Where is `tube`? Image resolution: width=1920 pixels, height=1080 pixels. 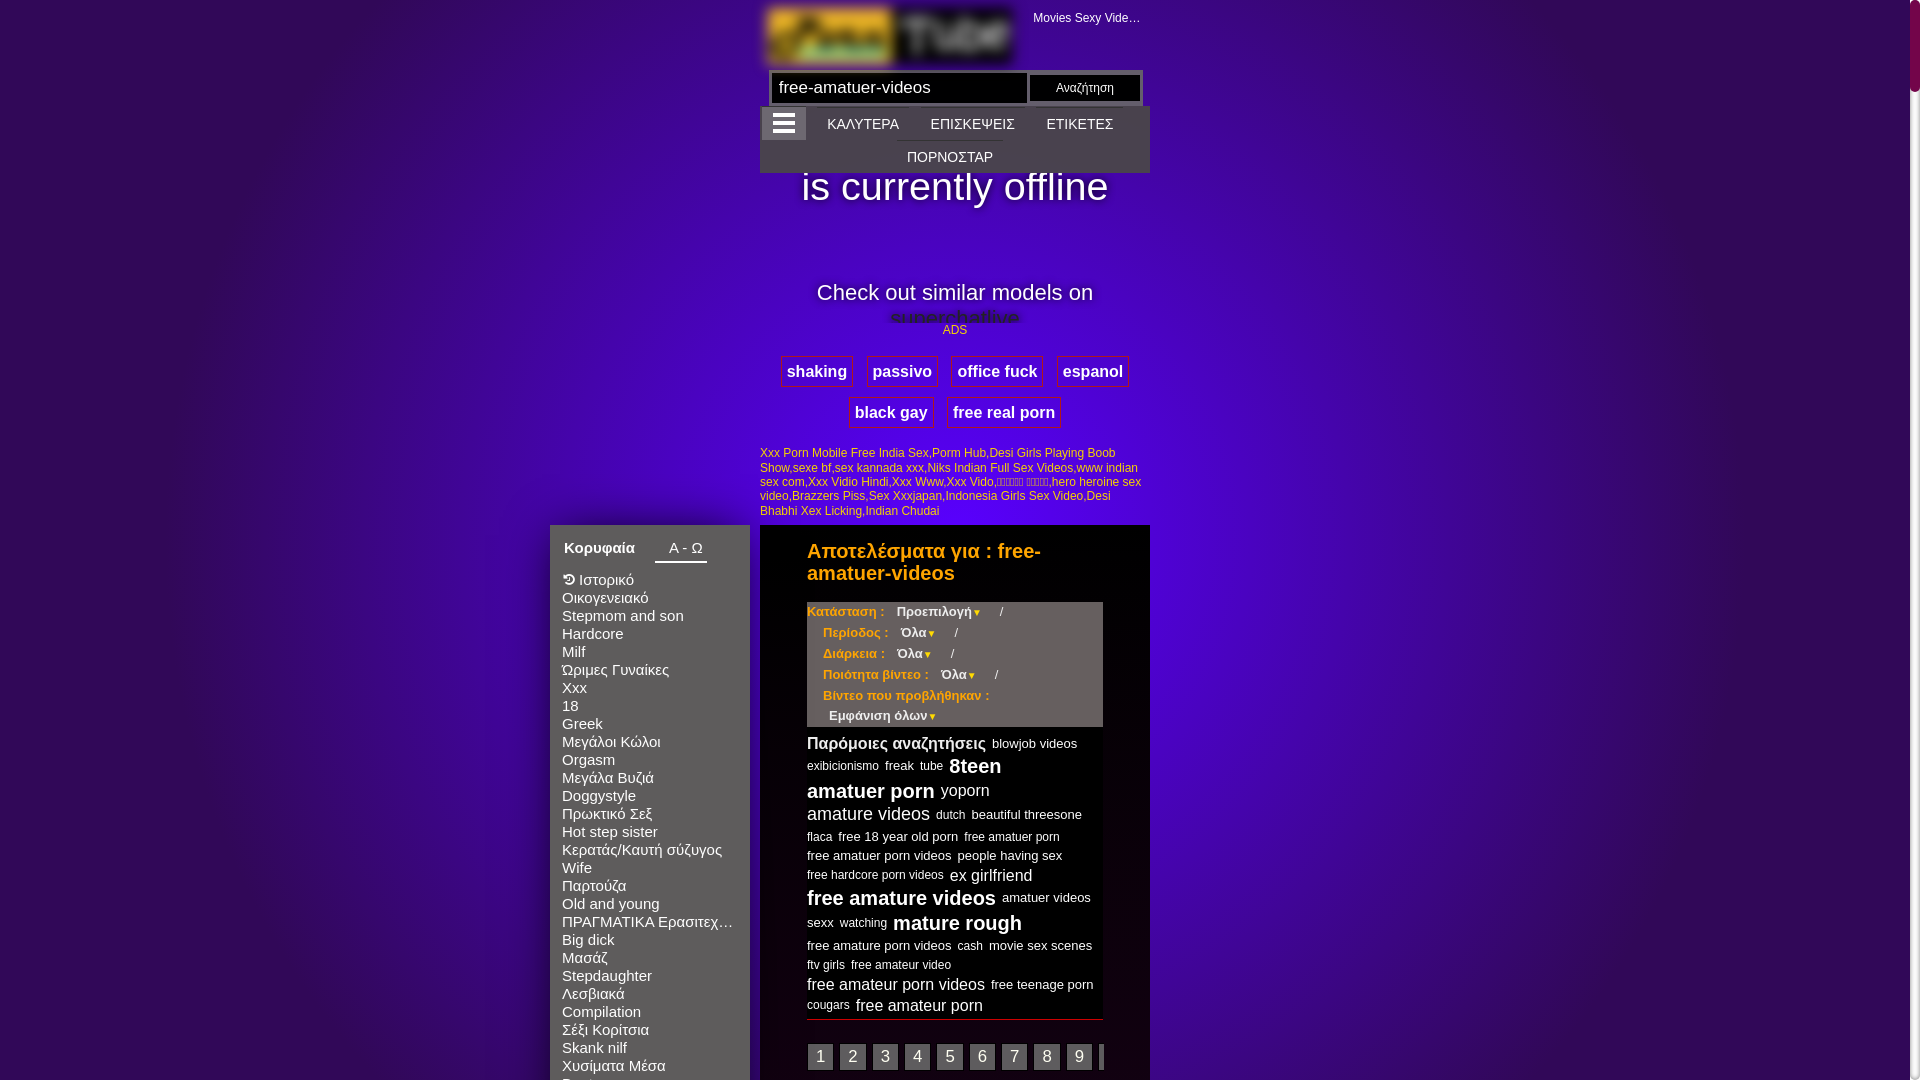
tube is located at coordinates (932, 766).